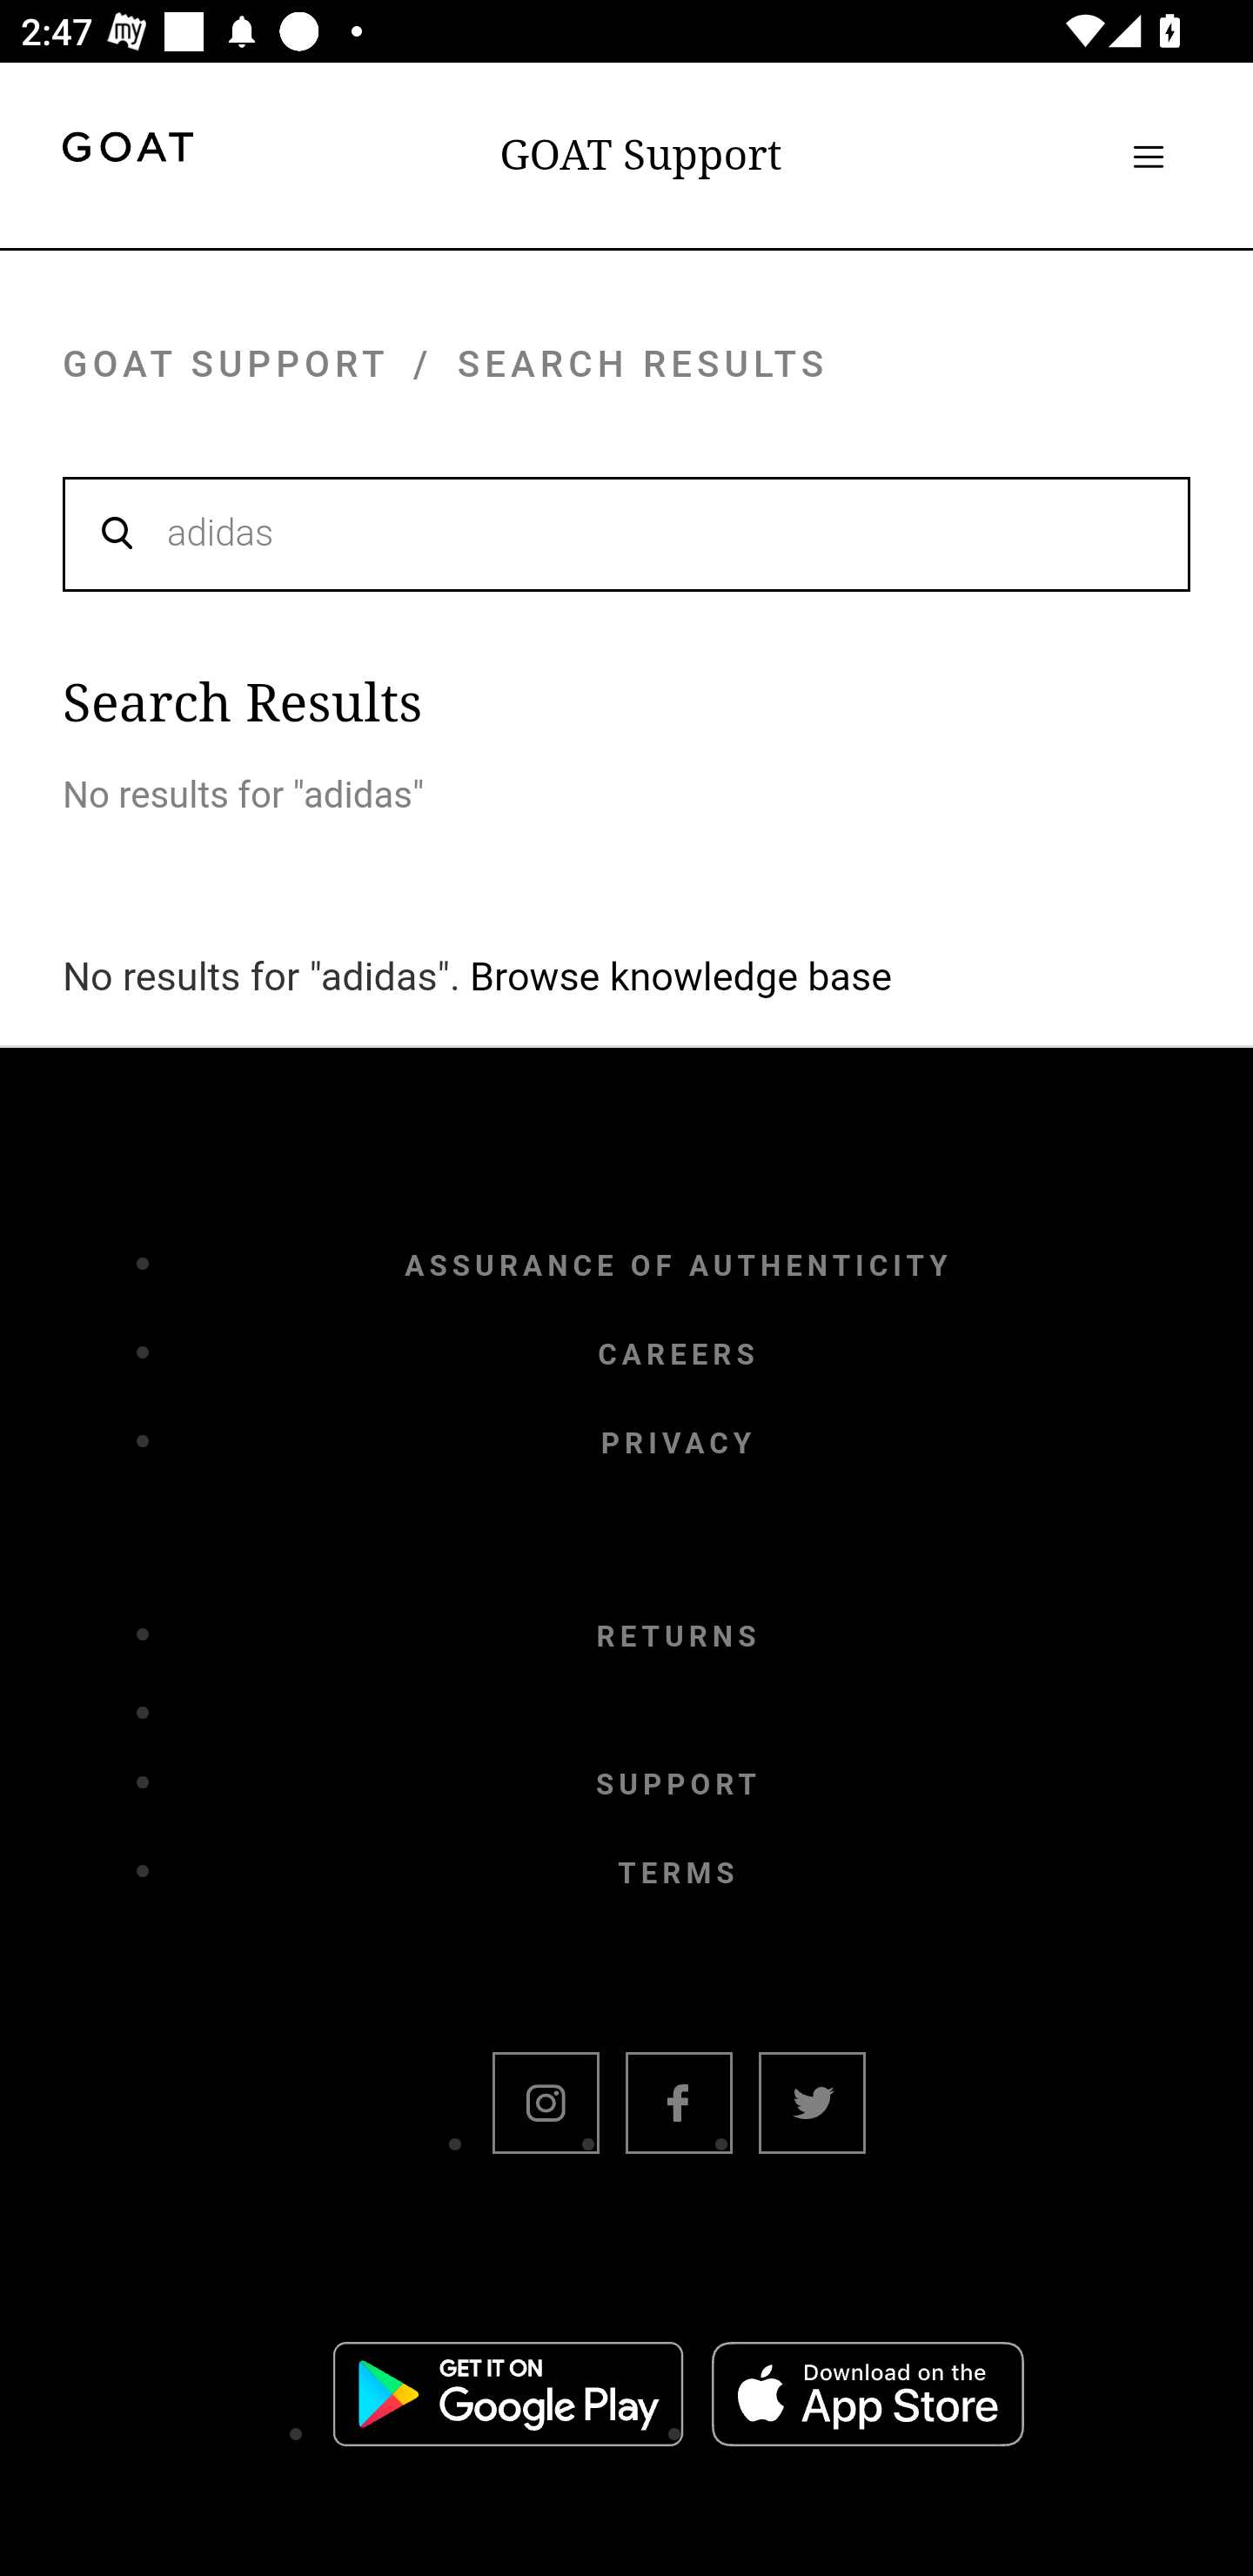 This screenshot has width=1253, height=2576. What do you see at coordinates (678, 1443) in the screenshot?
I see `PRIVACY` at bounding box center [678, 1443].